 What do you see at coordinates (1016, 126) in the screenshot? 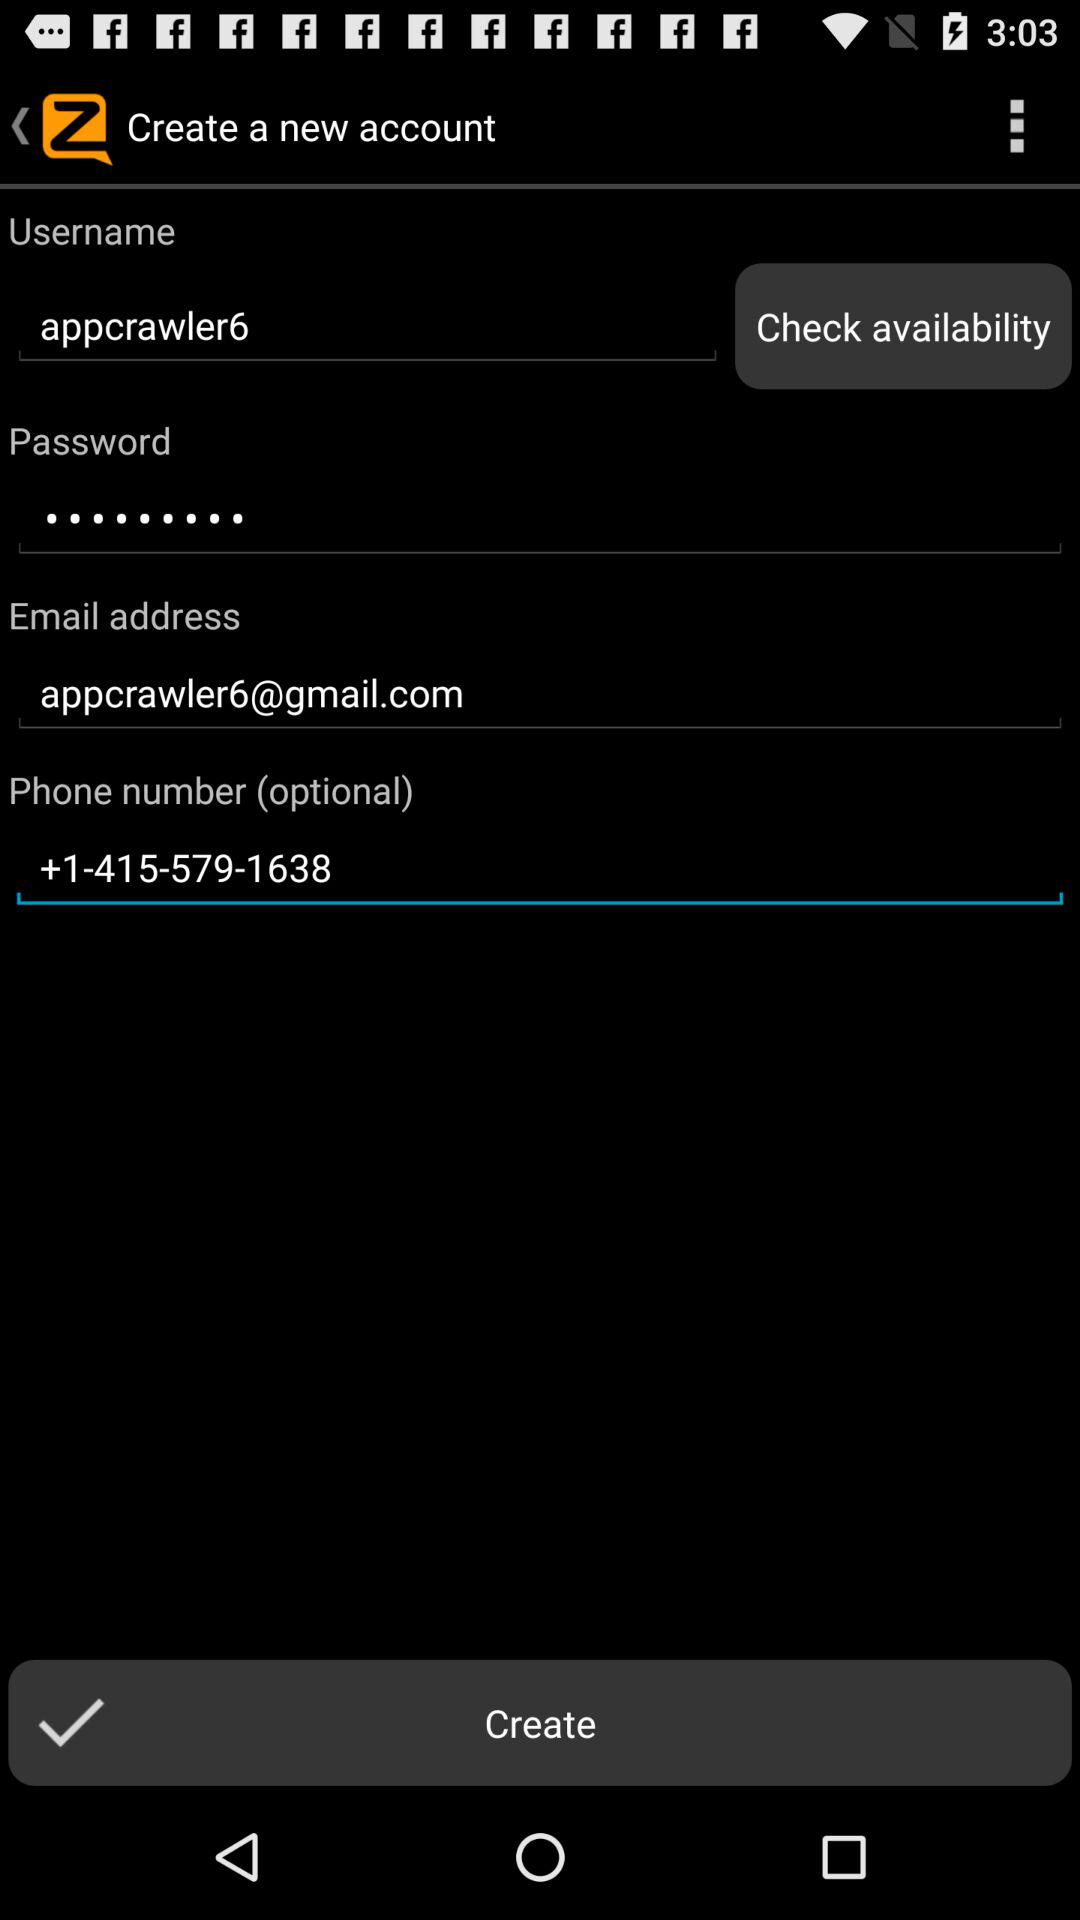
I see `click on the options icon which is on the top right side` at bounding box center [1016, 126].